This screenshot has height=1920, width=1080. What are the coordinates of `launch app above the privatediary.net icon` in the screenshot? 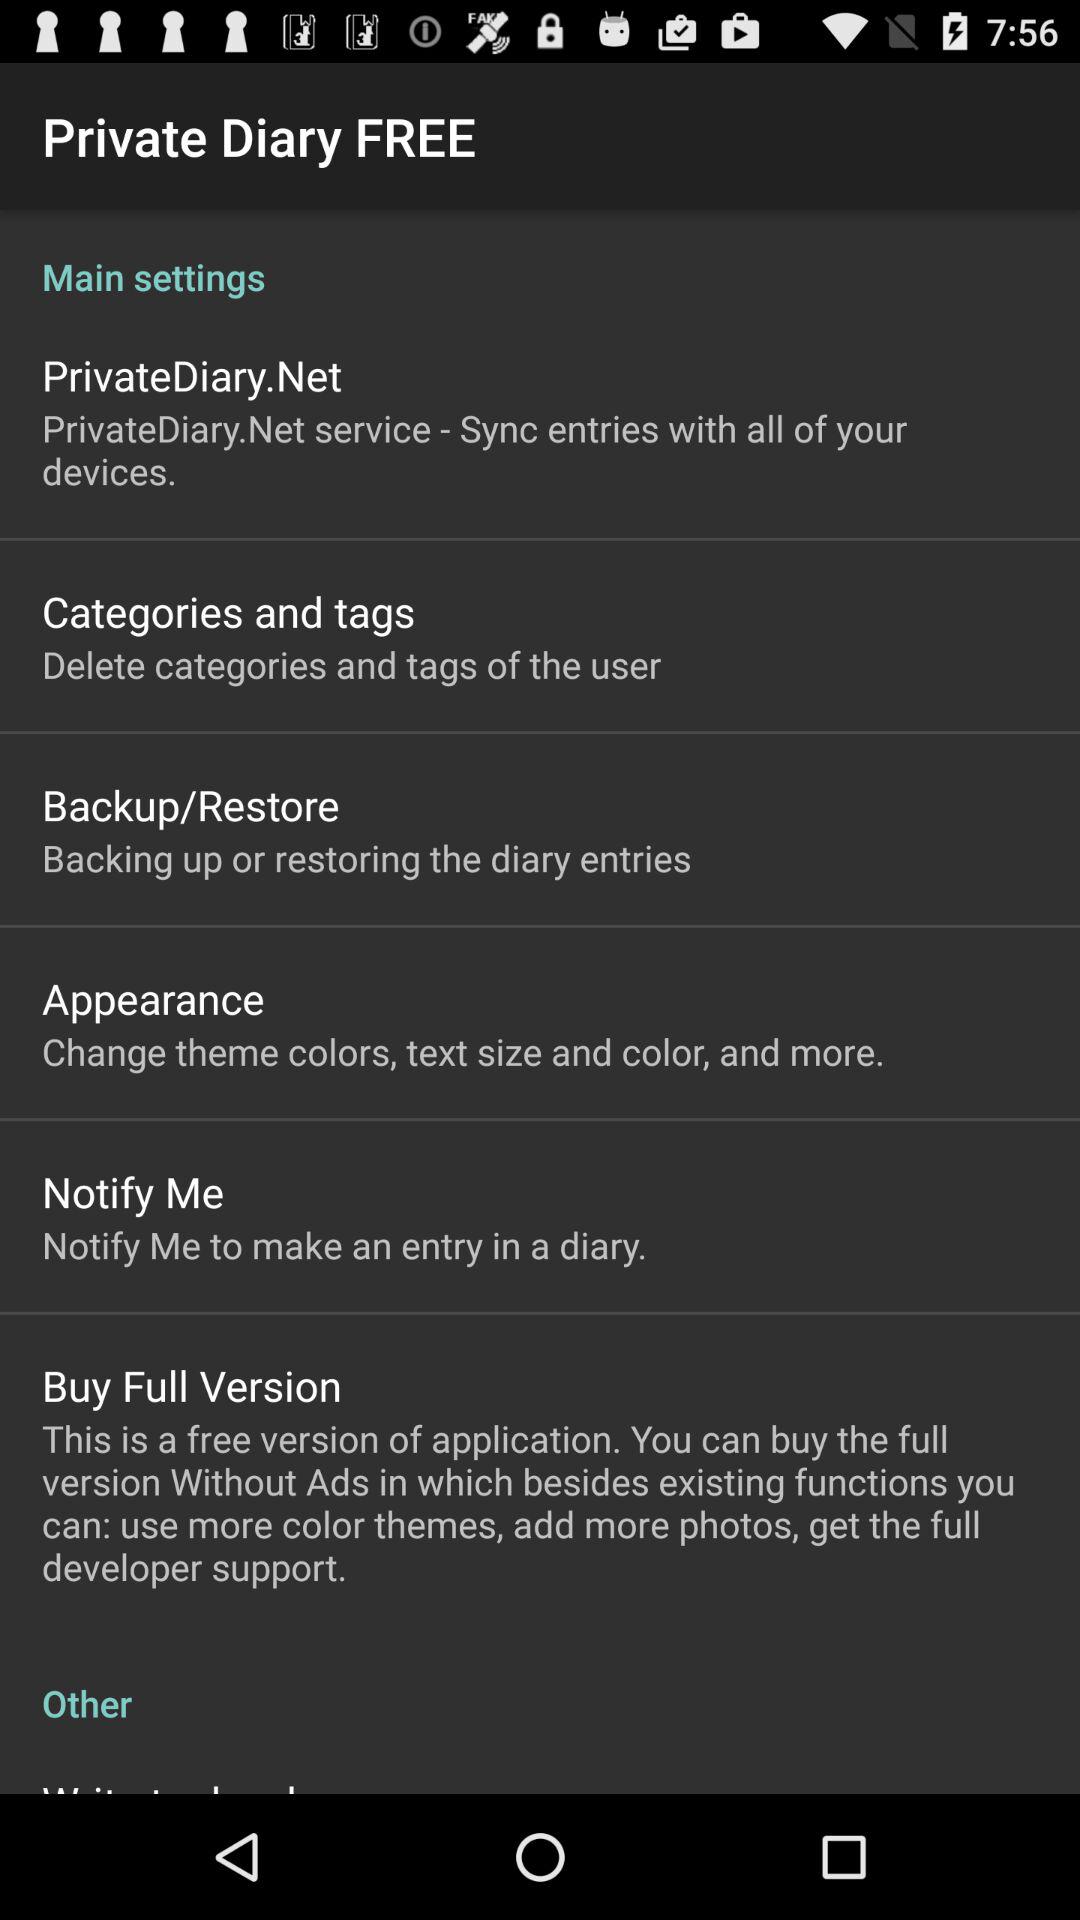 It's located at (540, 256).